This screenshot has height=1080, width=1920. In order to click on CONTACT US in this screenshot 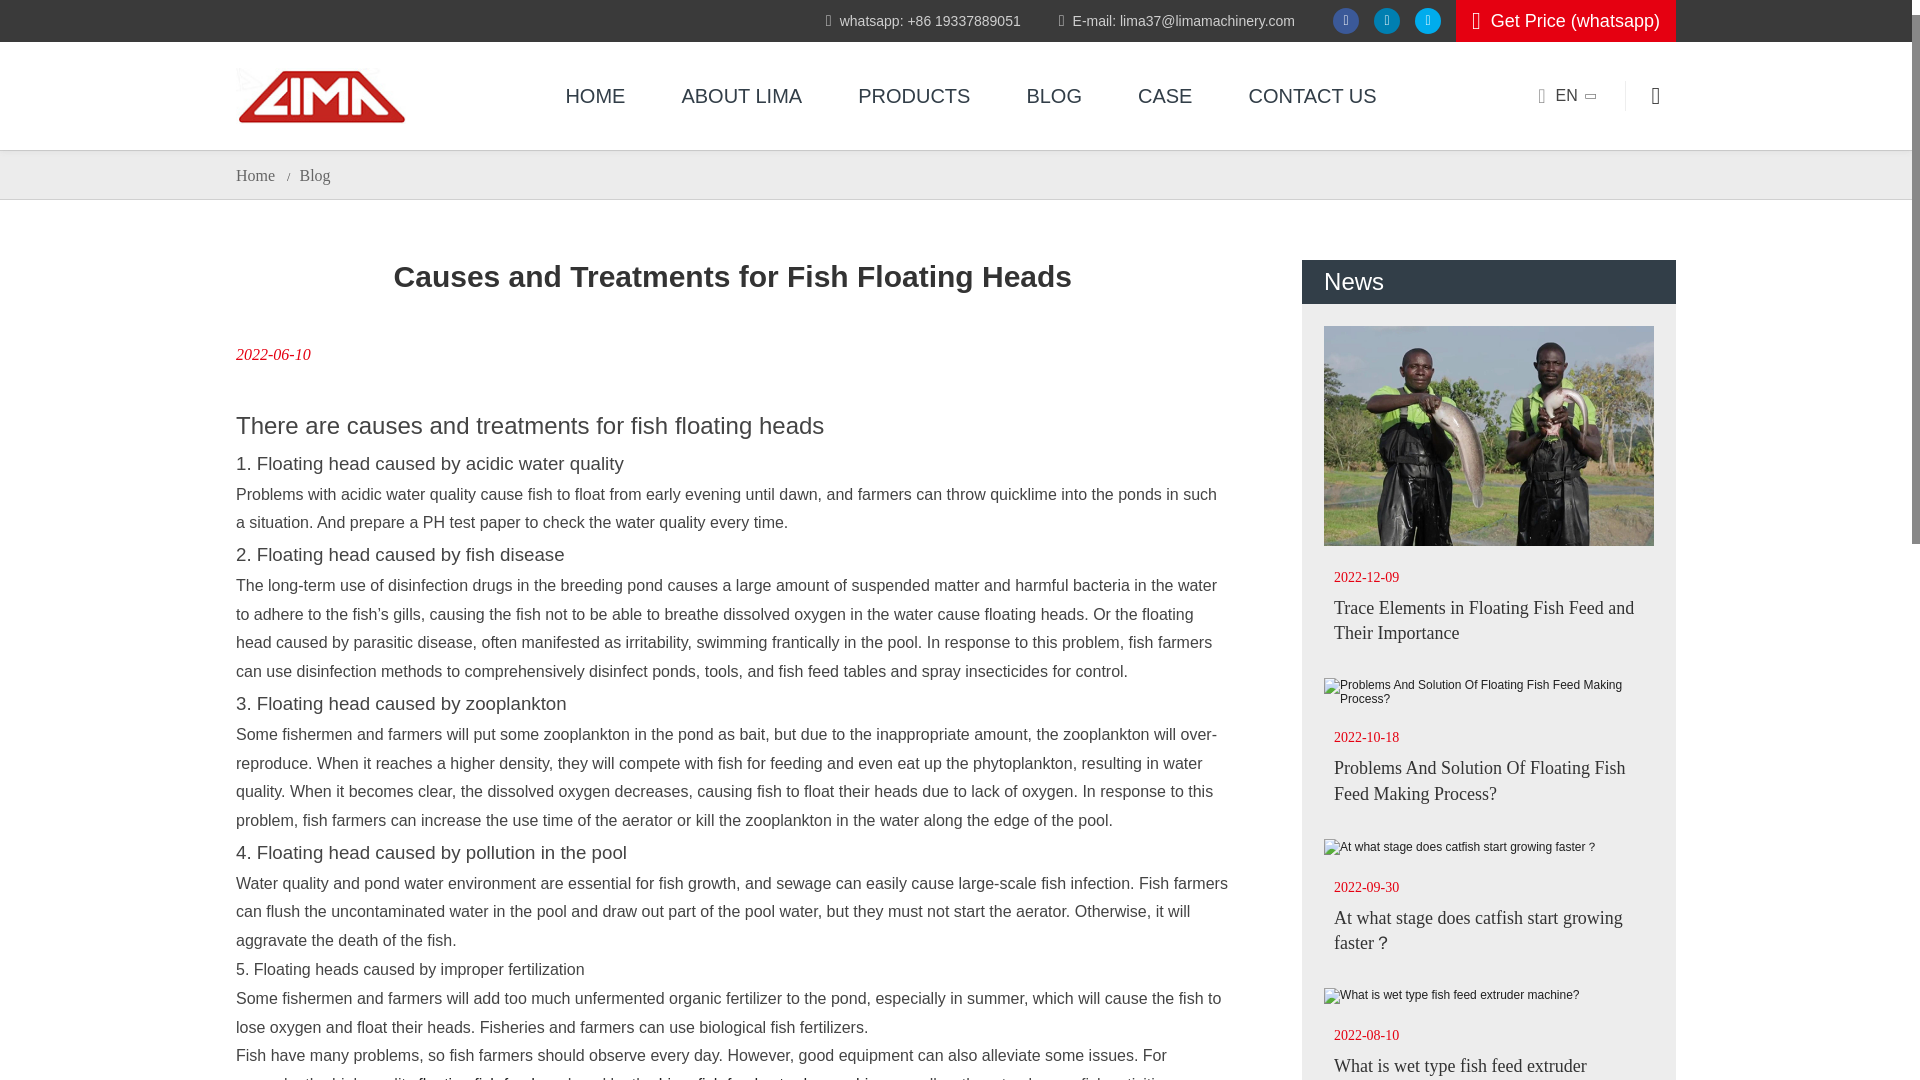, I will do `click(1311, 96)`.